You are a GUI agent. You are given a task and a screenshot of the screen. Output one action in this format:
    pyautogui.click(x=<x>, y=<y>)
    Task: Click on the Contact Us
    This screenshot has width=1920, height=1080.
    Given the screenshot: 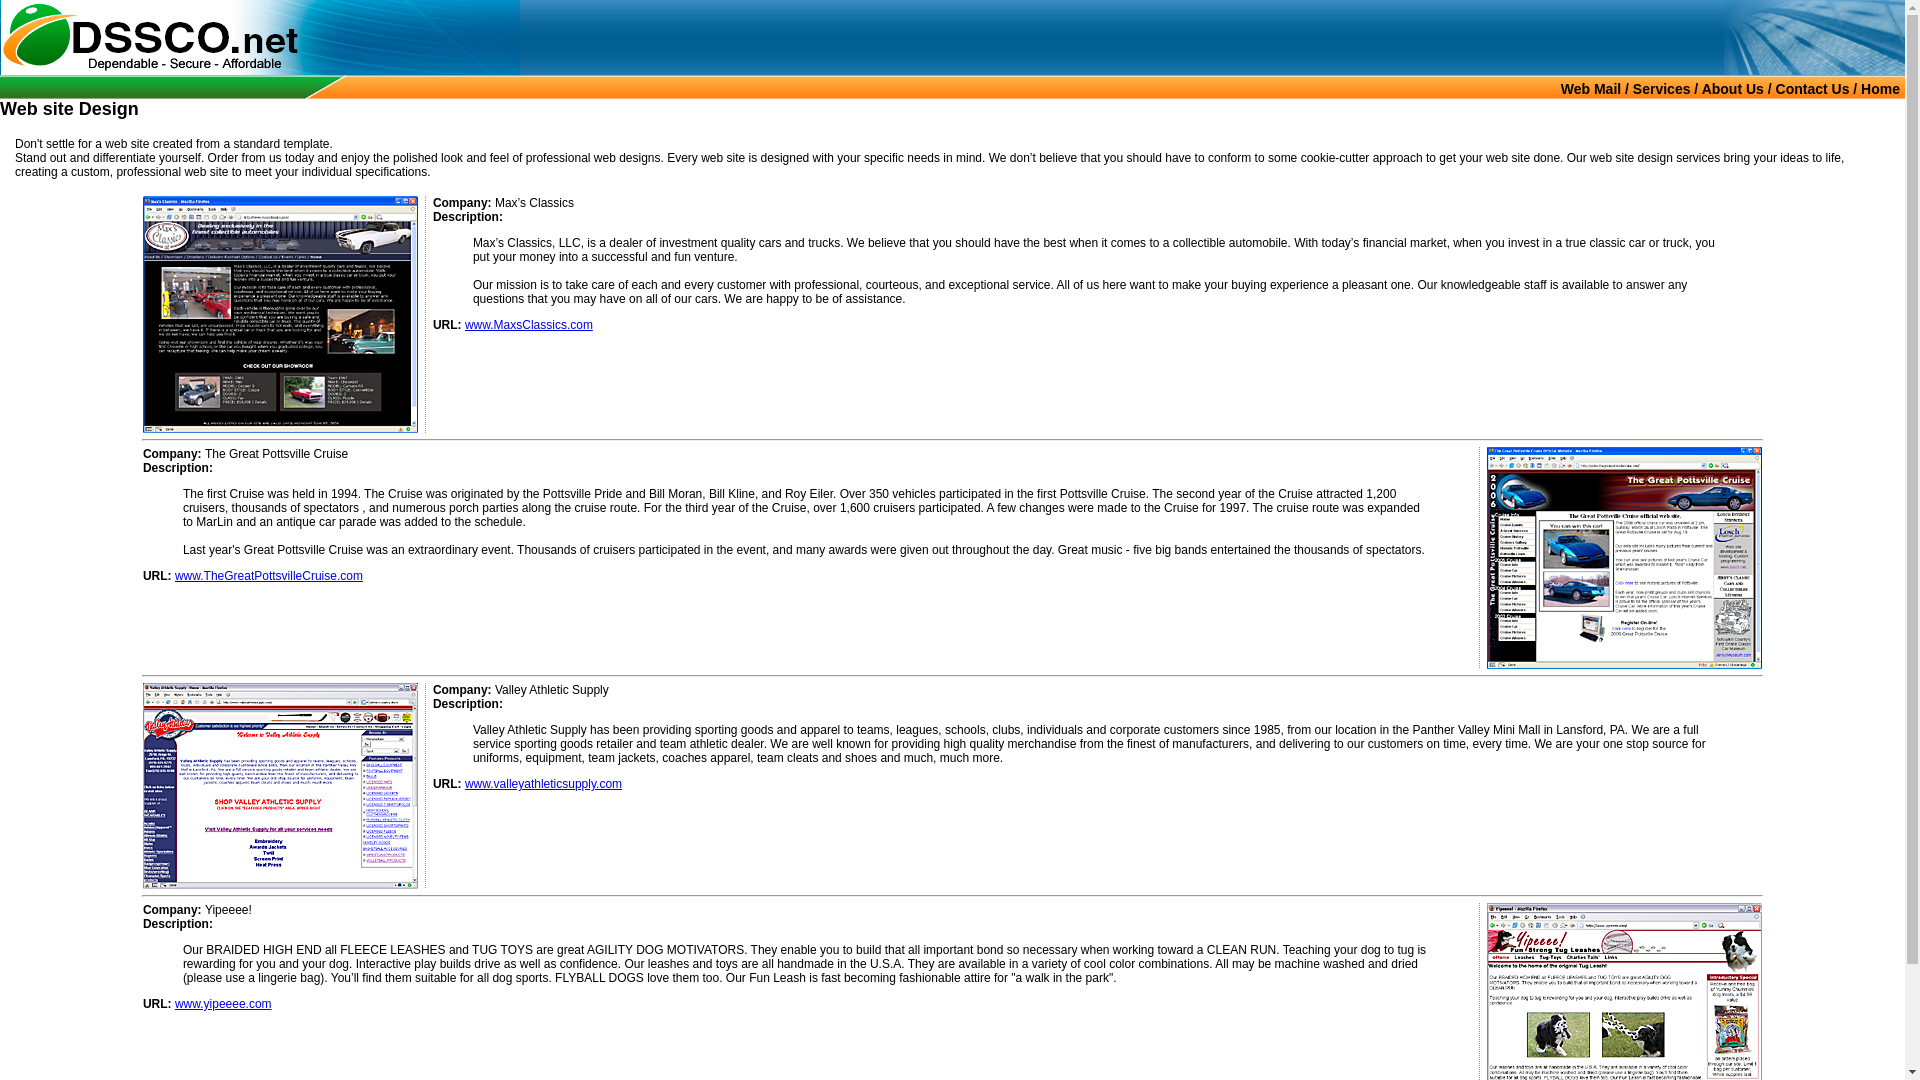 What is the action you would take?
    pyautogui.click(x=1813, y=89)
    